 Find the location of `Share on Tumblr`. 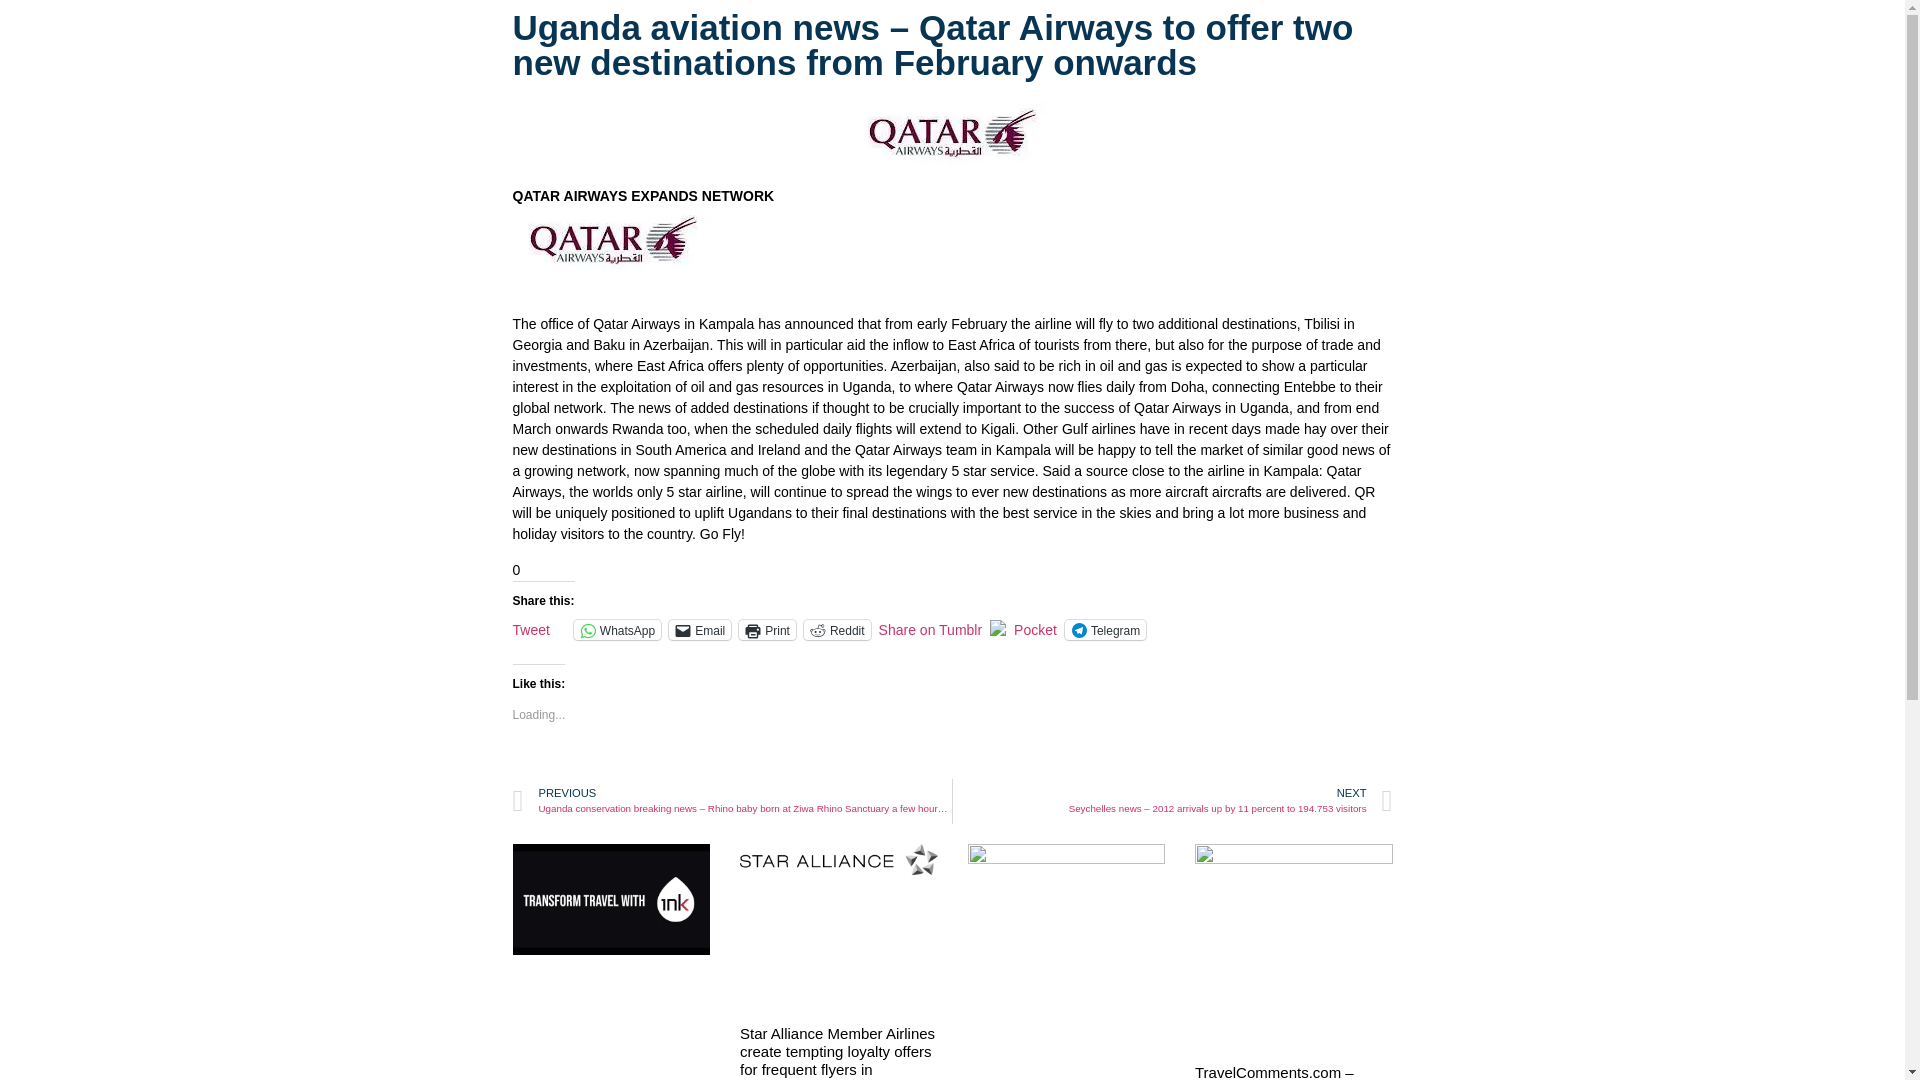

Share on Tumblr is located at coordinates (931, 628).